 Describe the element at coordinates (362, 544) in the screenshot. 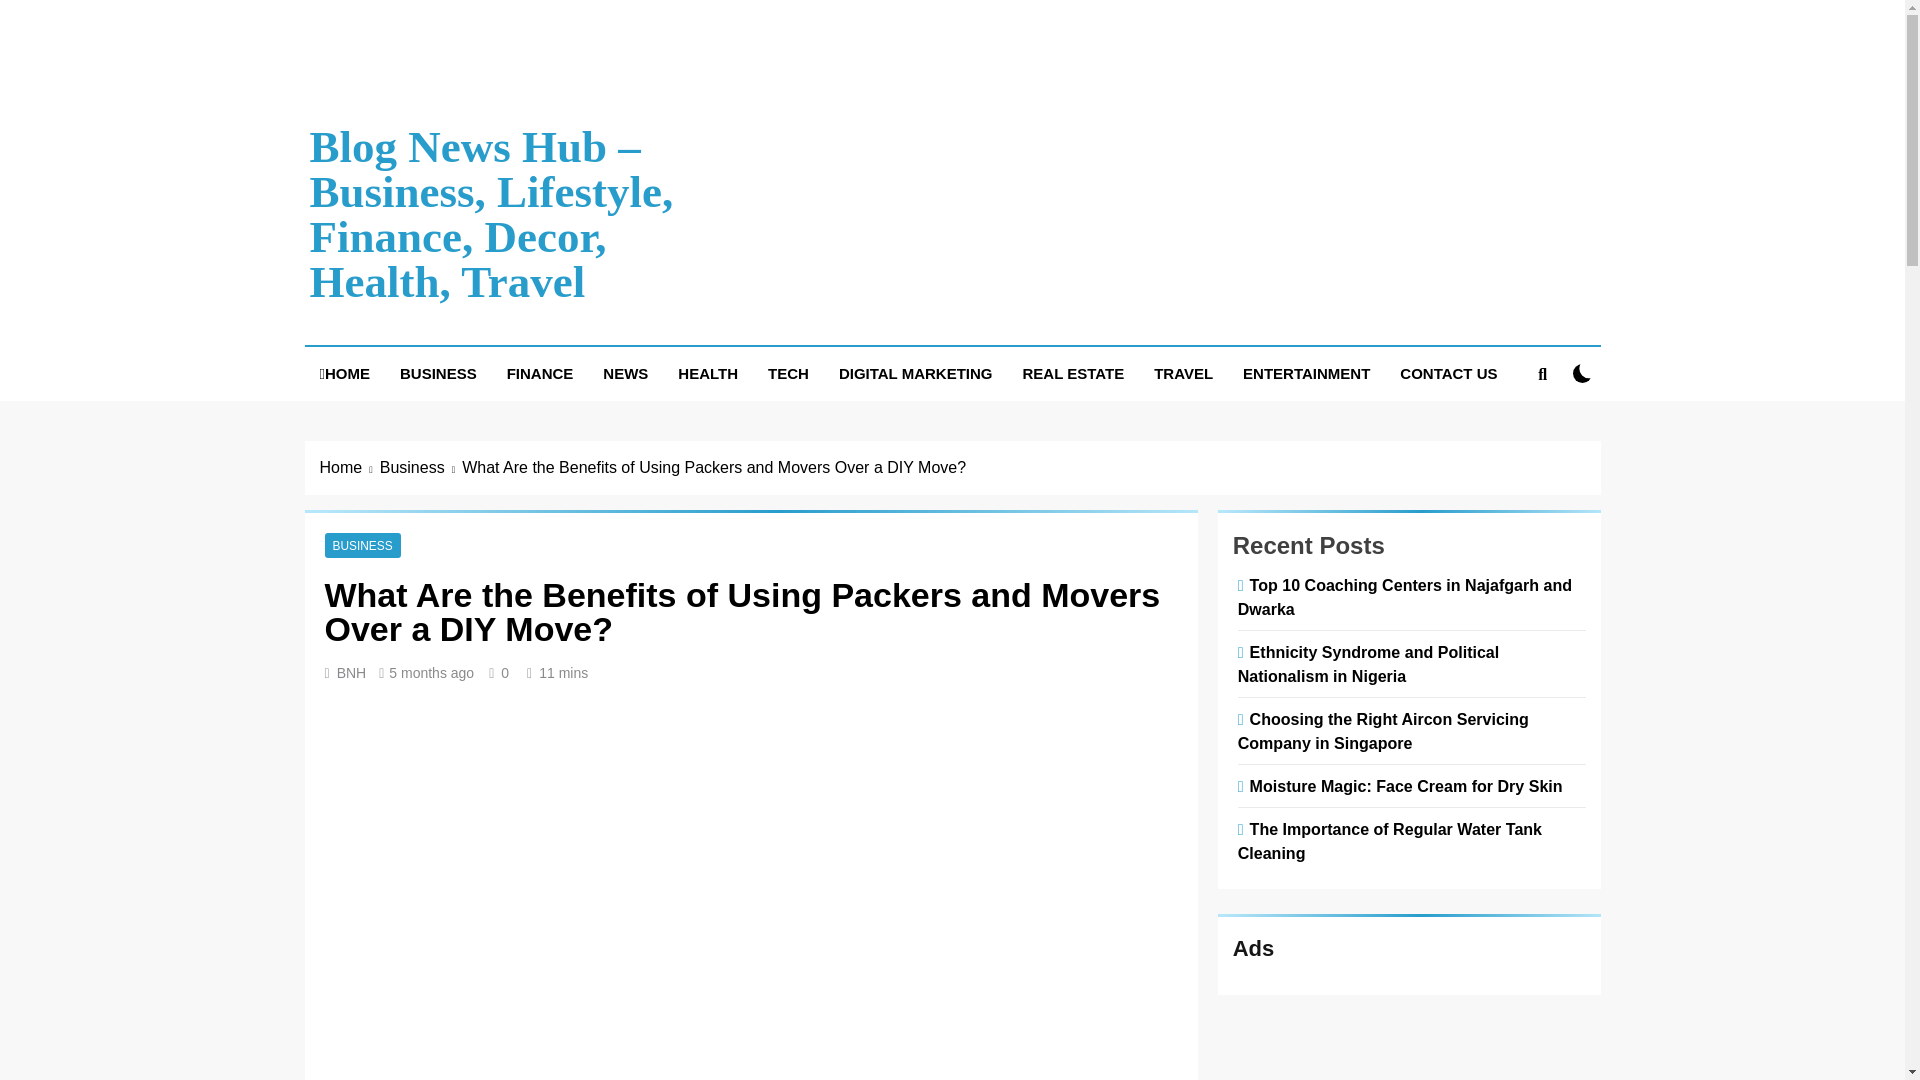

I see `BUSINESS` at that location.